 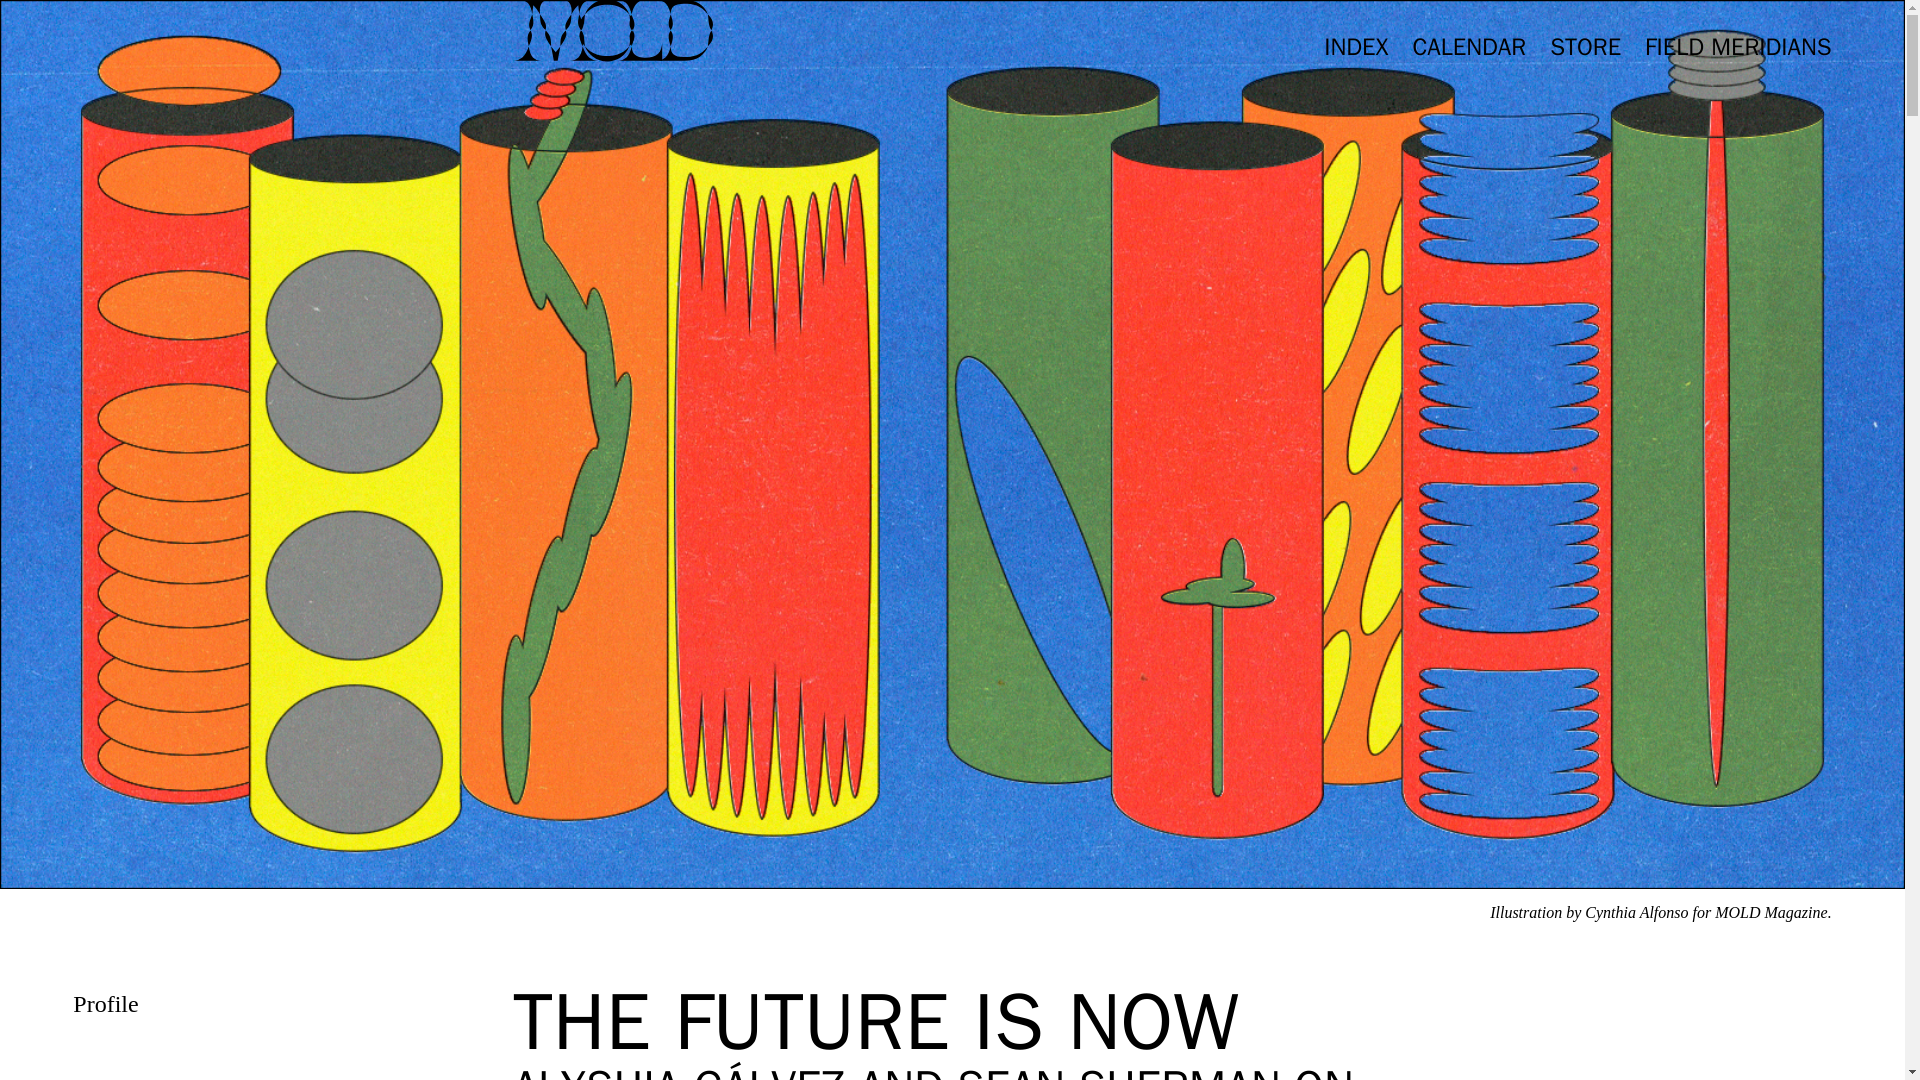 What do you see at coordinates (1738, 46) in the screenshot?
I see `FIELD MERIDIANS` at bounding box center [1738, 46].